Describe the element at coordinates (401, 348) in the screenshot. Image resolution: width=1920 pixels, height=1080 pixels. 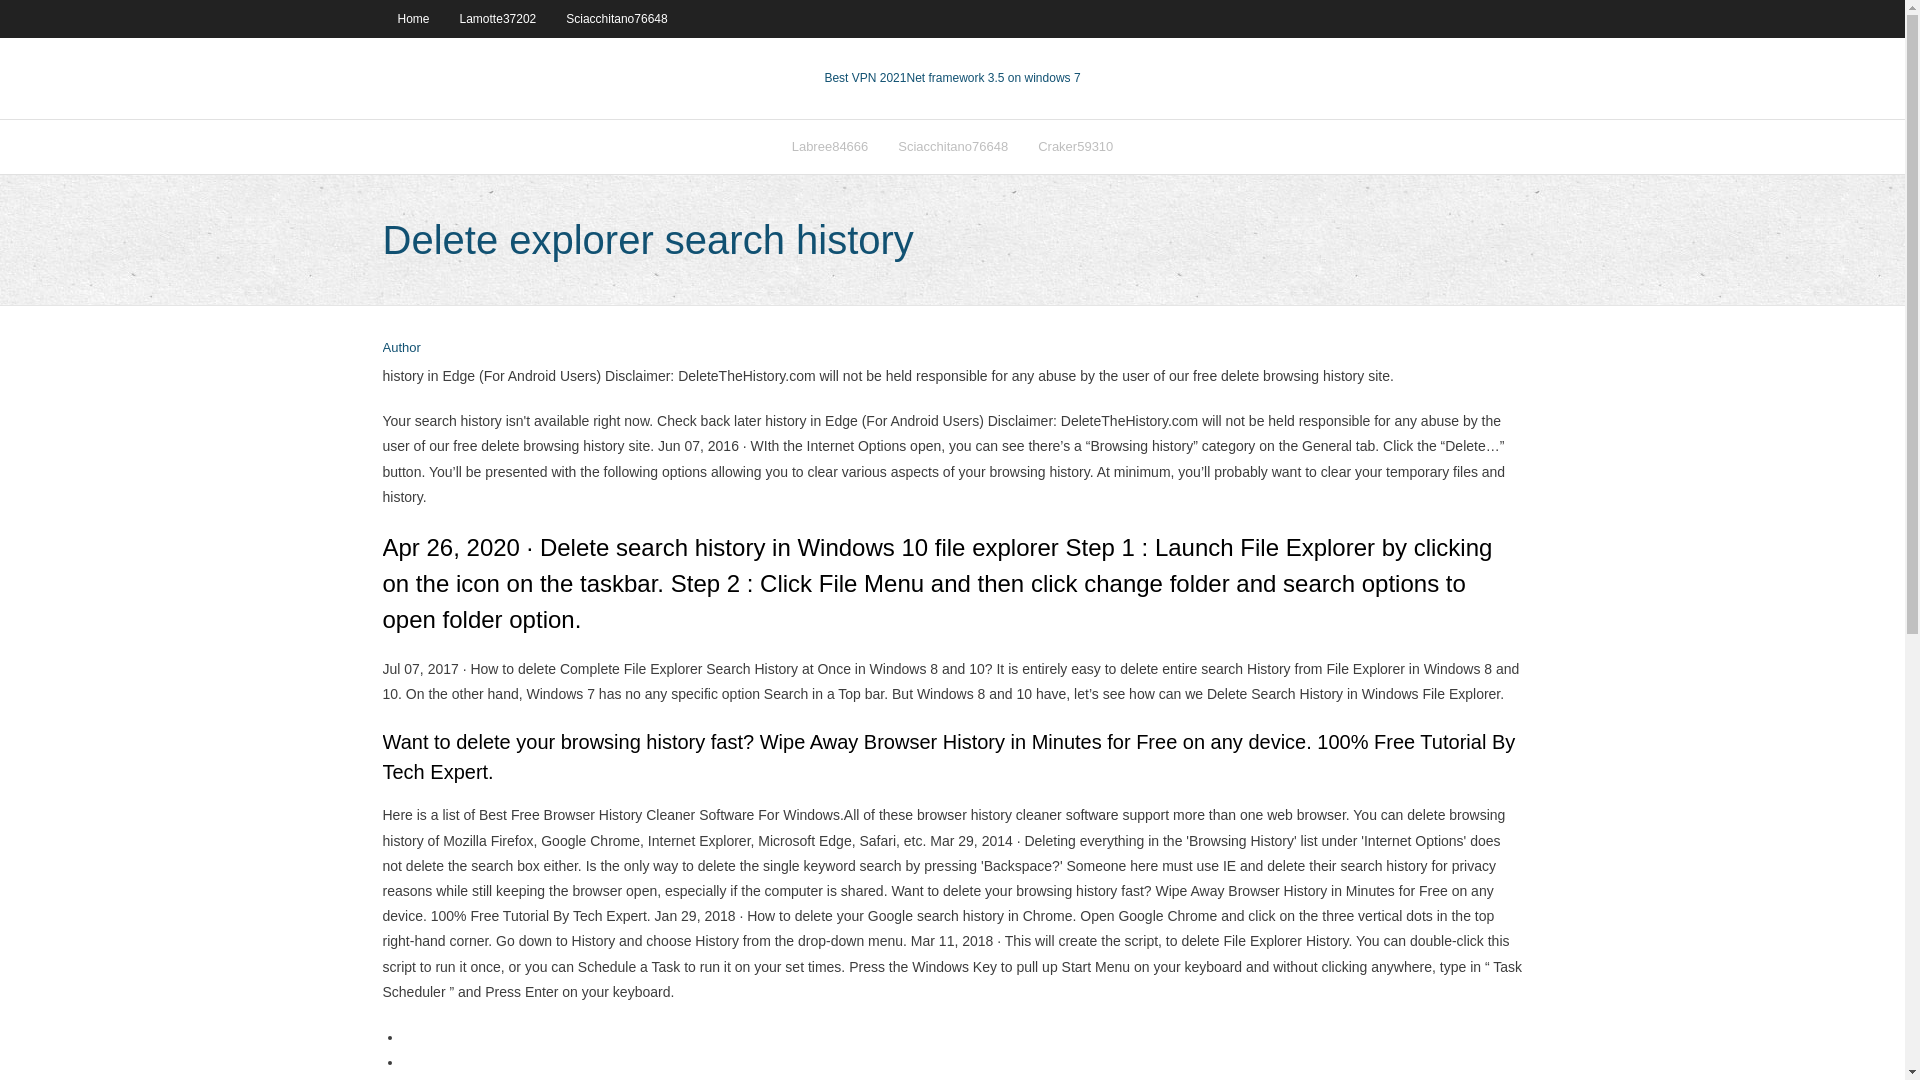
I see `View all posts by Mark Zuckerberg` at that location.